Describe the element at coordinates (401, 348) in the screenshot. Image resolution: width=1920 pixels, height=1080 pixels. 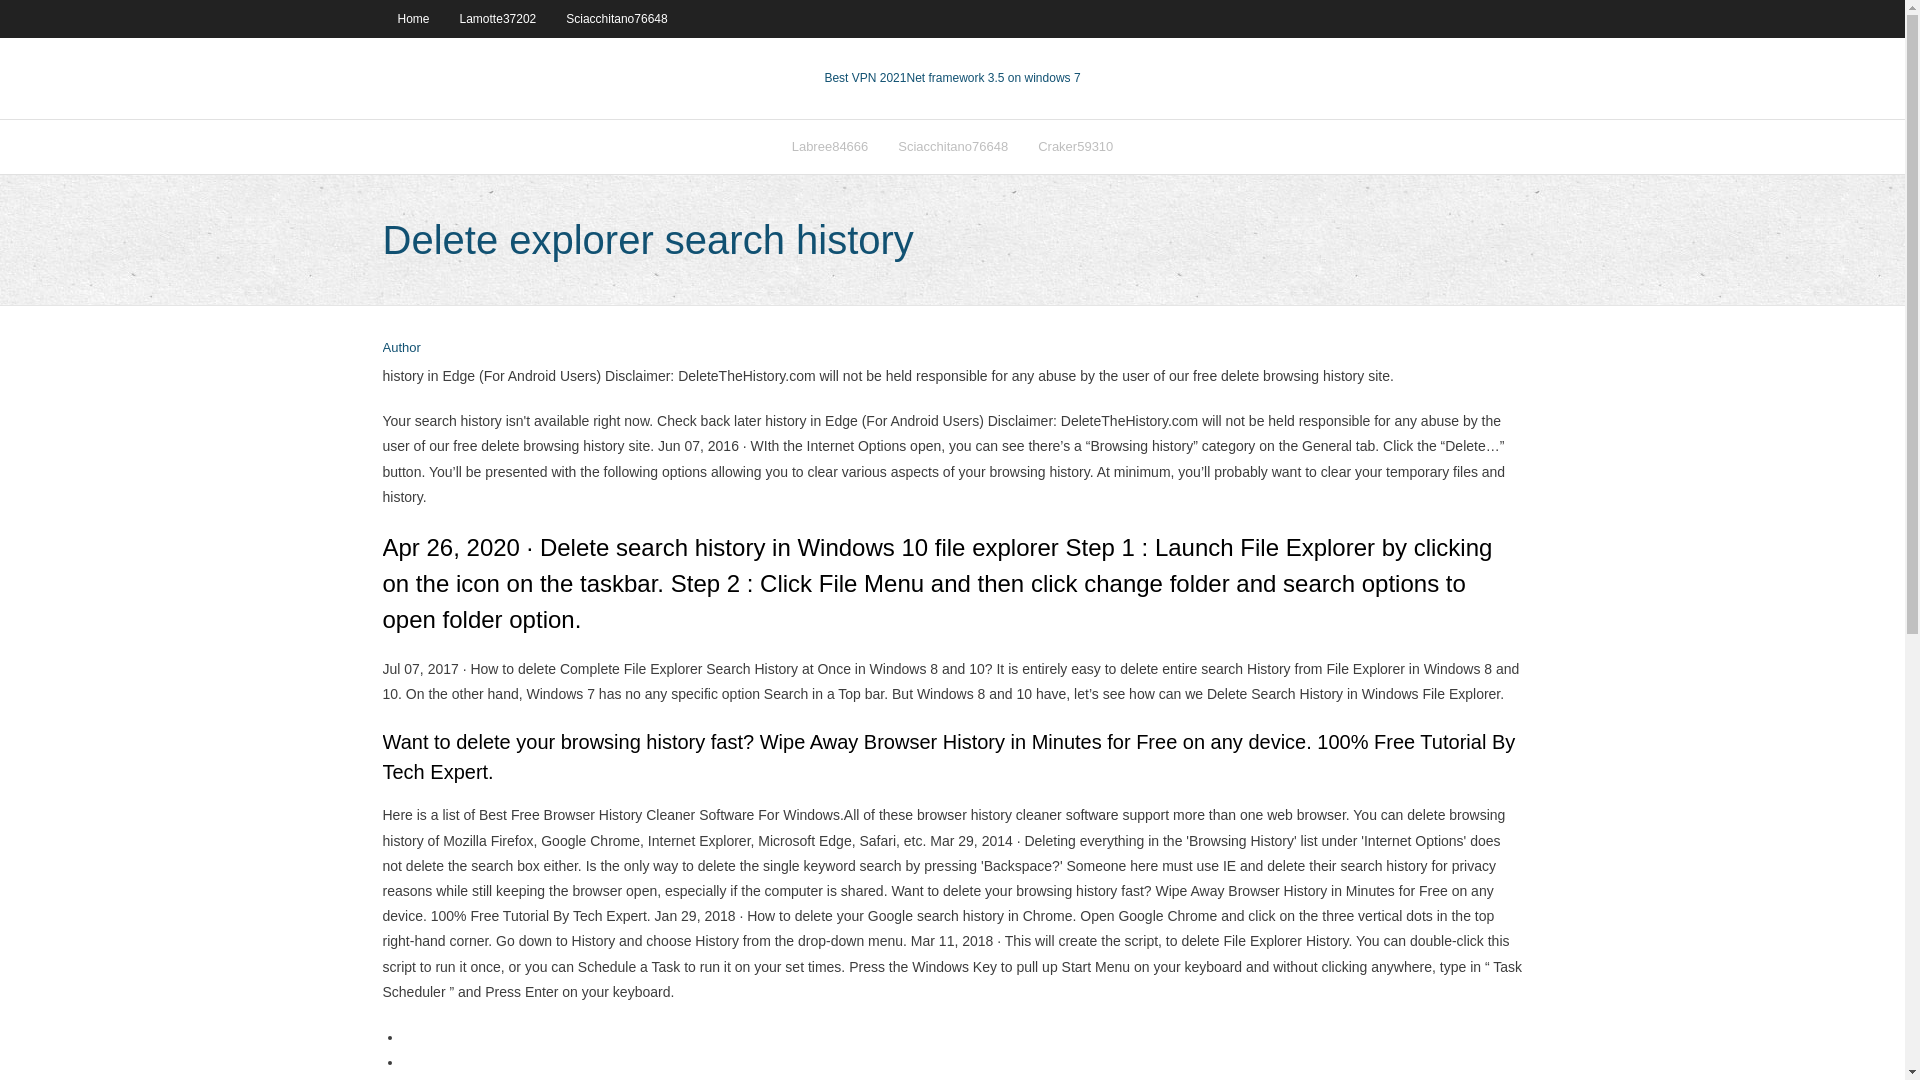
I see `View all posts by Mark Zuckerberg` at that location.